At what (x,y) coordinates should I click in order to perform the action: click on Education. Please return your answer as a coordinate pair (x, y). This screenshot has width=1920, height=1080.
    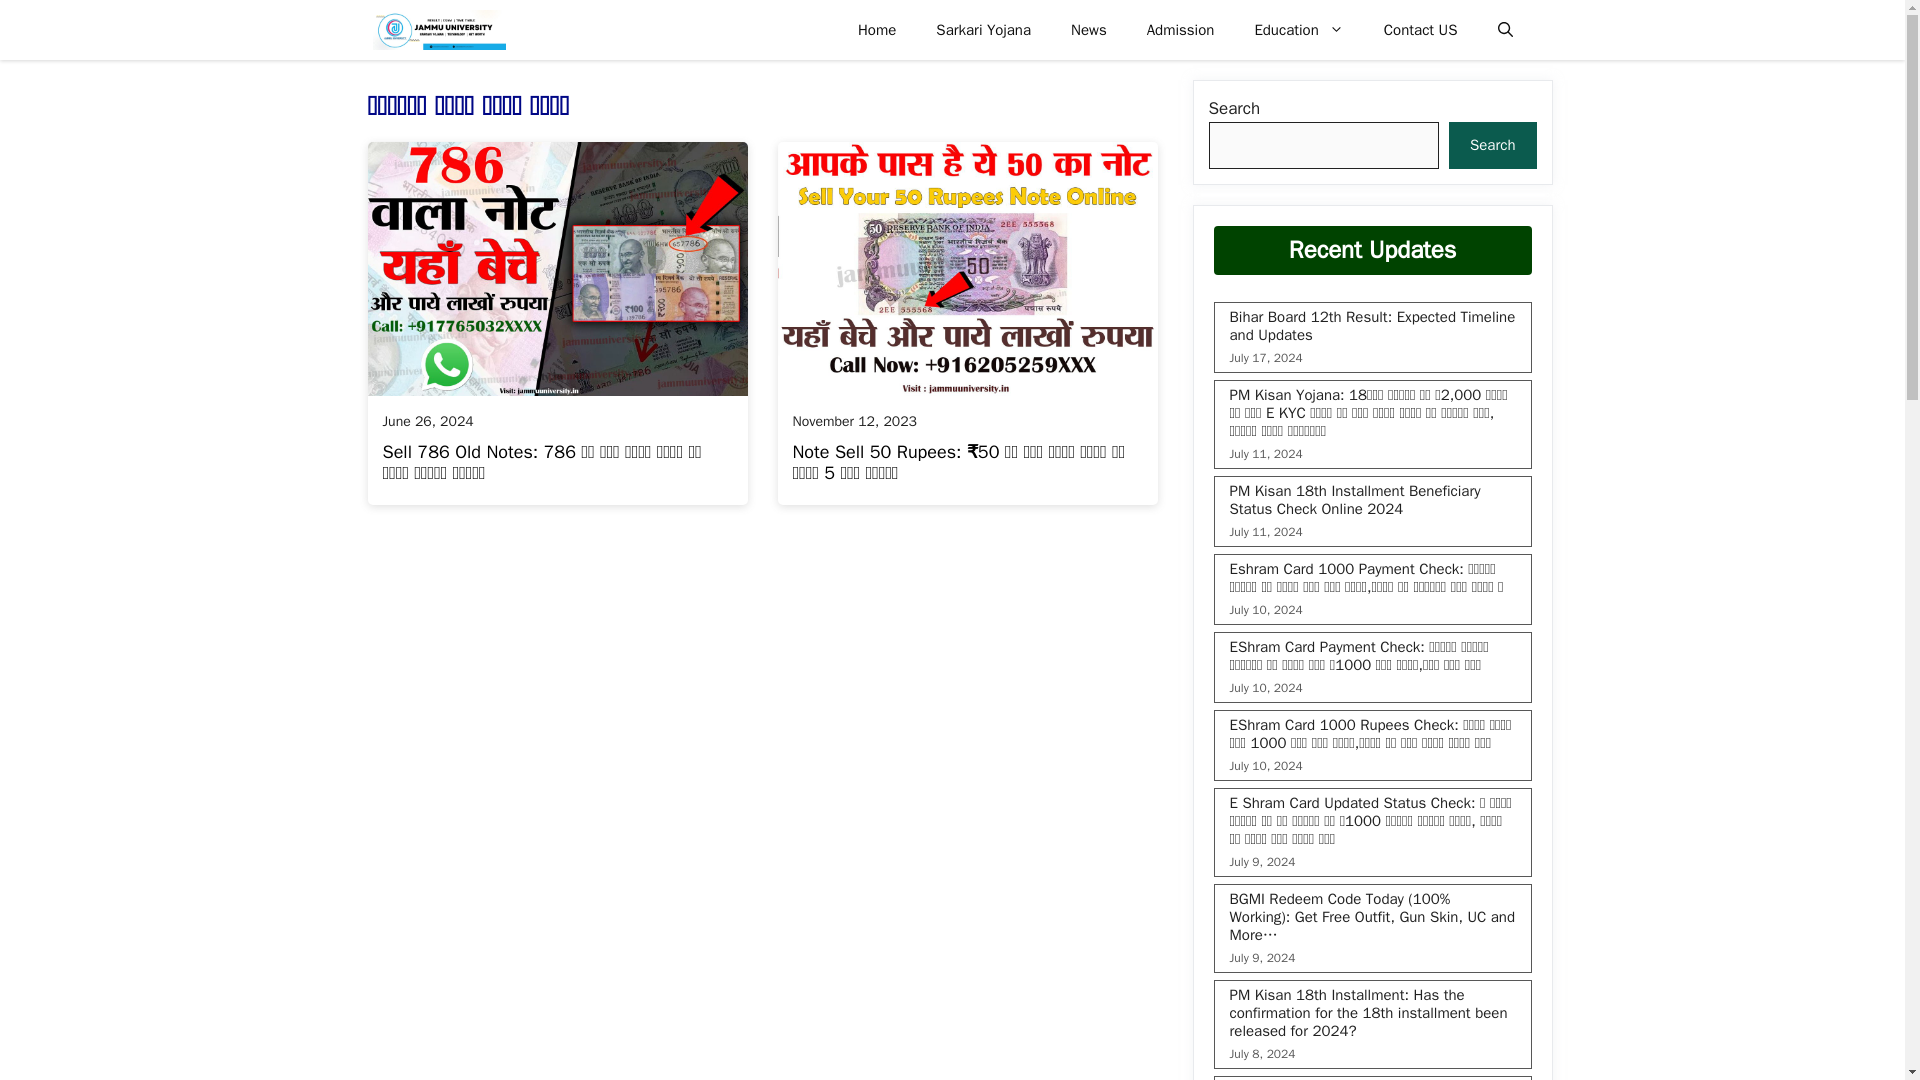
    Looking at the image, I should click on (1298, 30).